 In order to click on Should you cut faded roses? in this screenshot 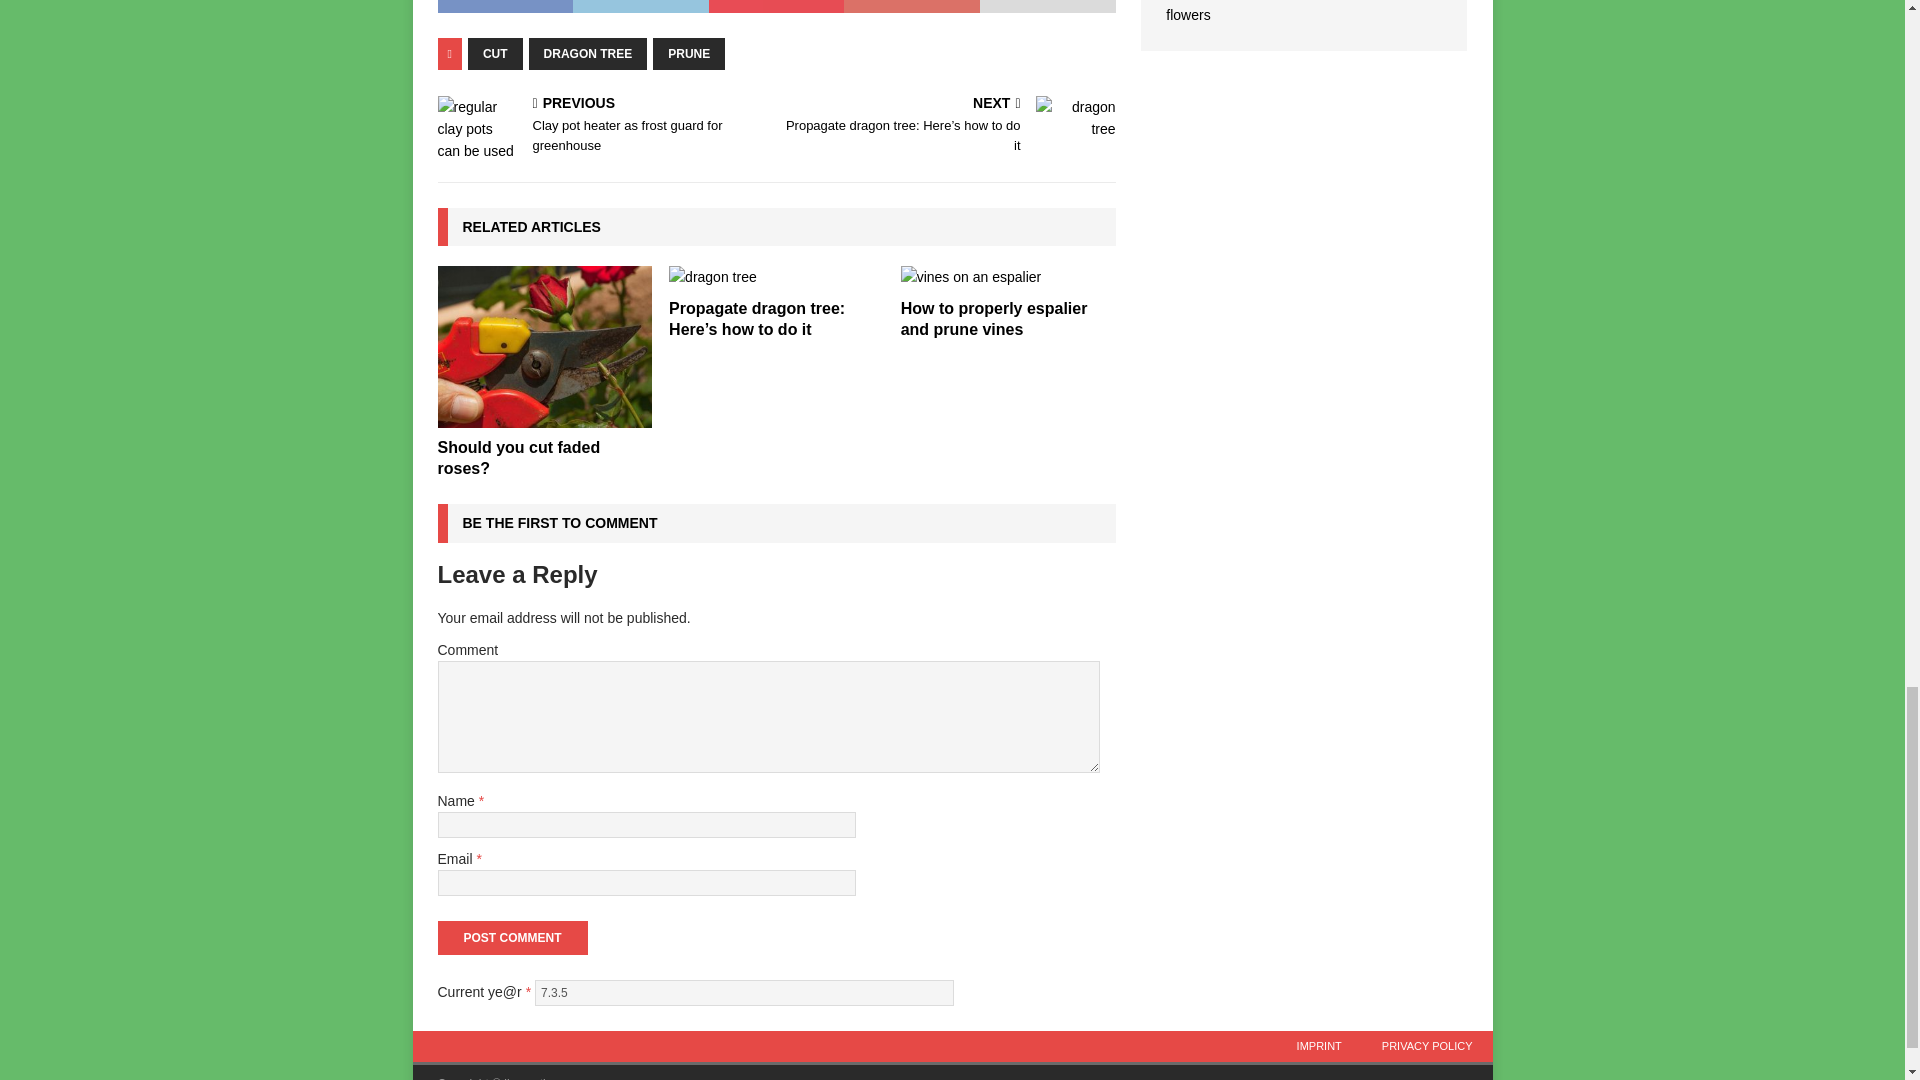, I will do `click(603, 126)`.